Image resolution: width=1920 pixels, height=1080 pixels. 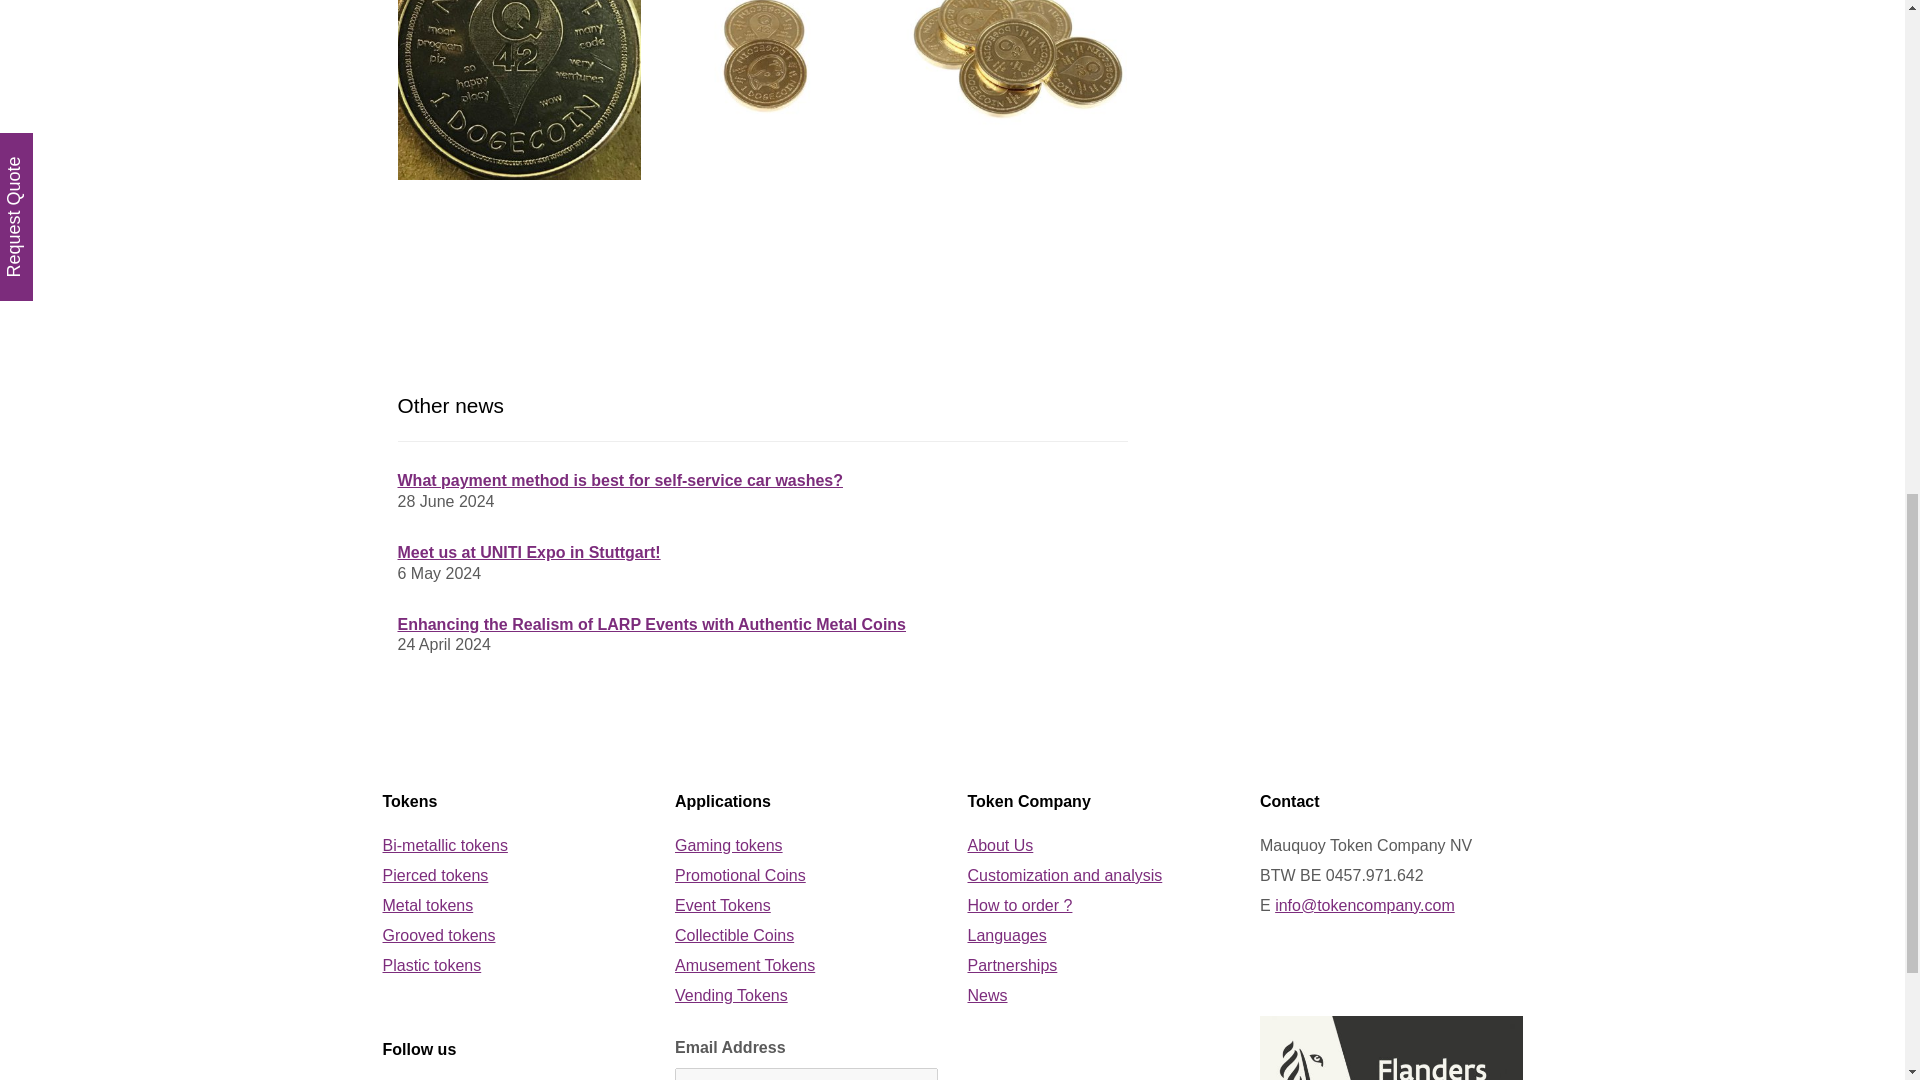 I want to click on Collectible Coins, so click(x=734, y=934).